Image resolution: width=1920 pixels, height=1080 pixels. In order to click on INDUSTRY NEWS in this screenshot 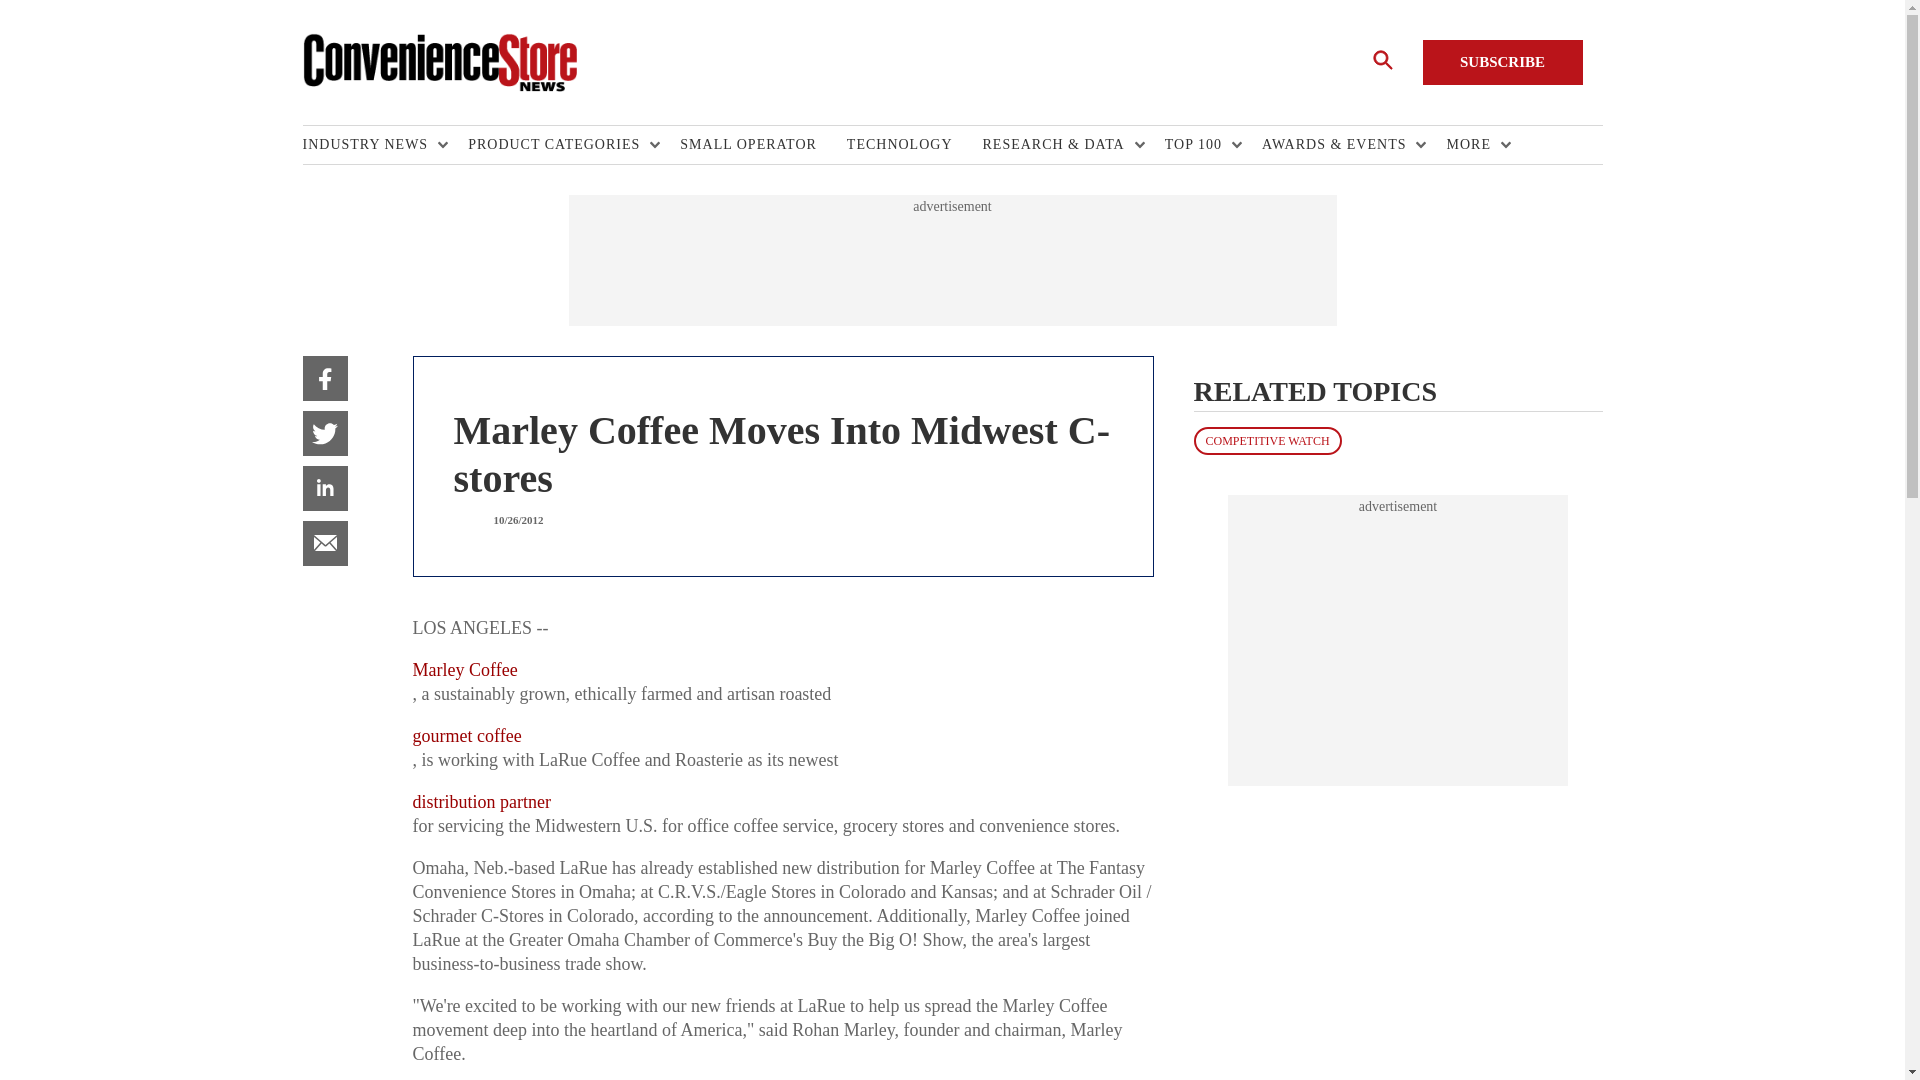, I will do `click(369, 145)`.